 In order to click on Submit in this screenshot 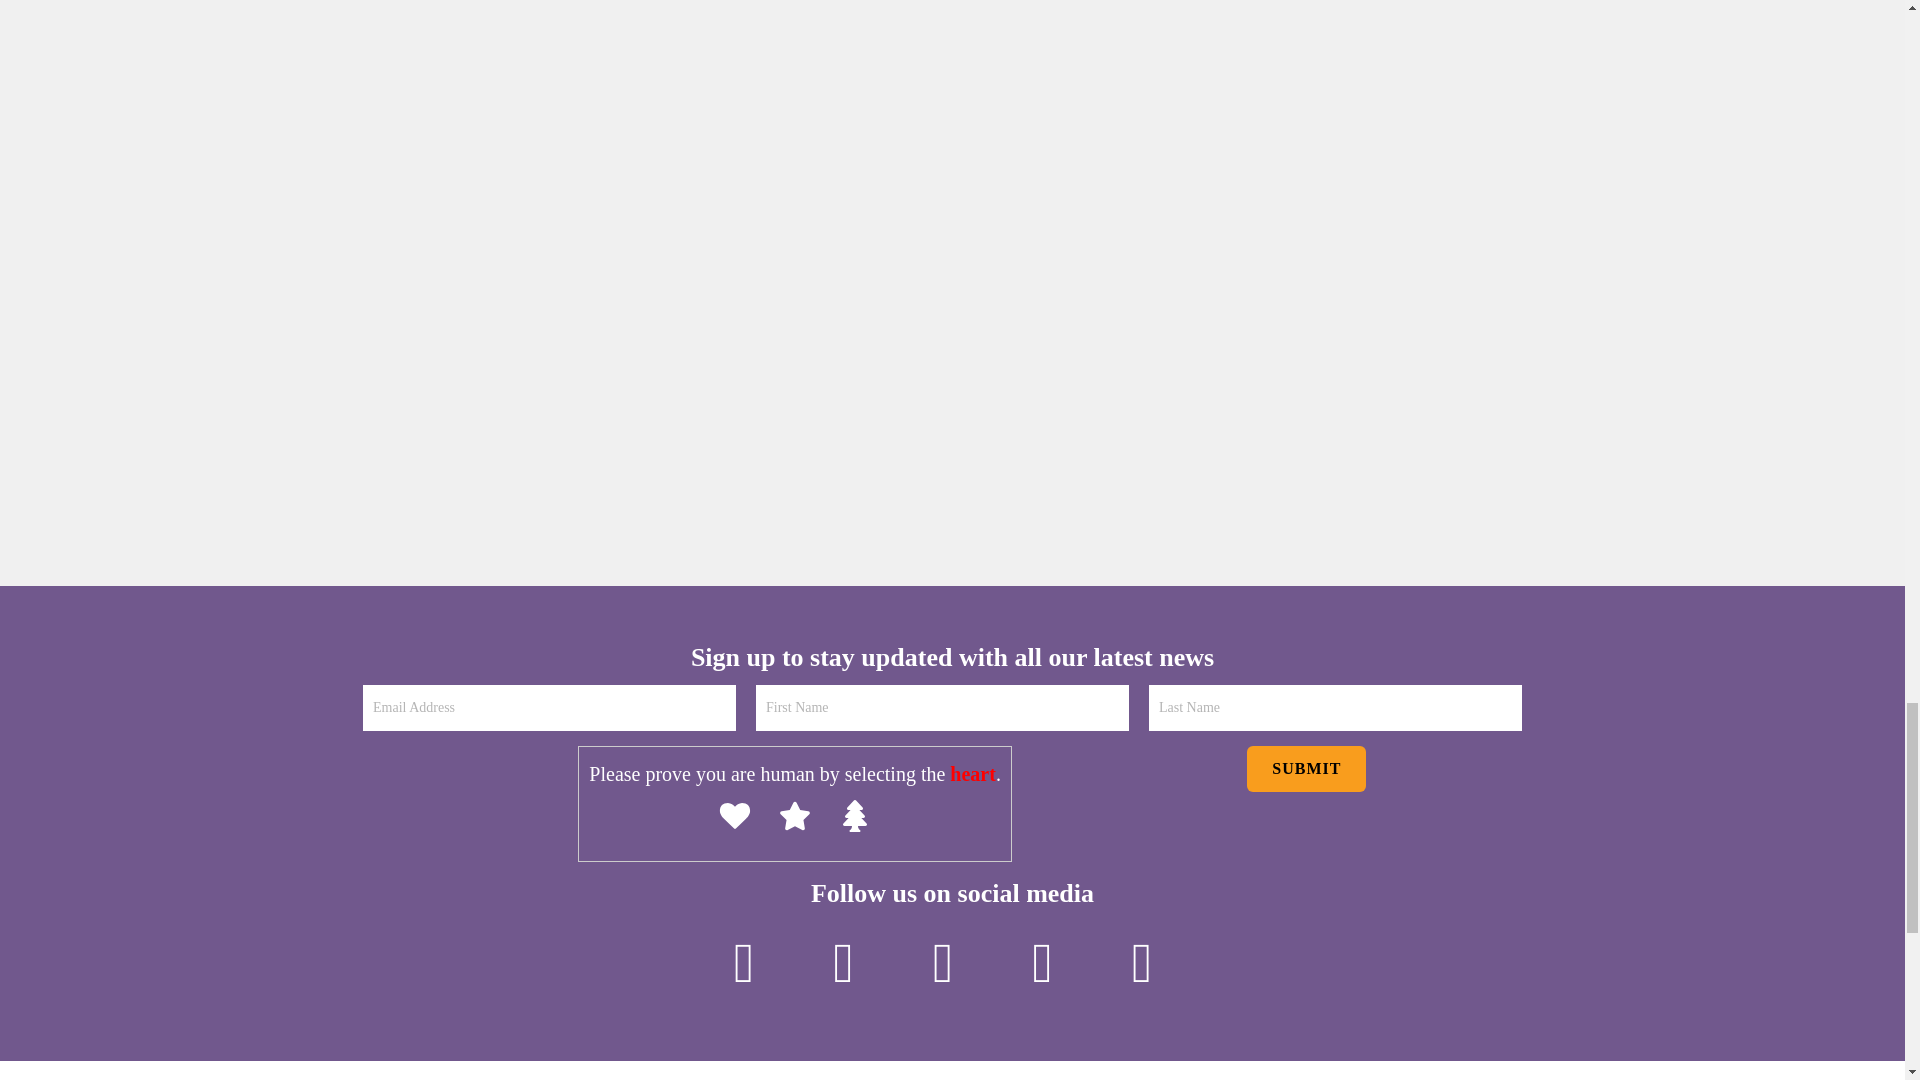, I will do `click(1306, 768)`.